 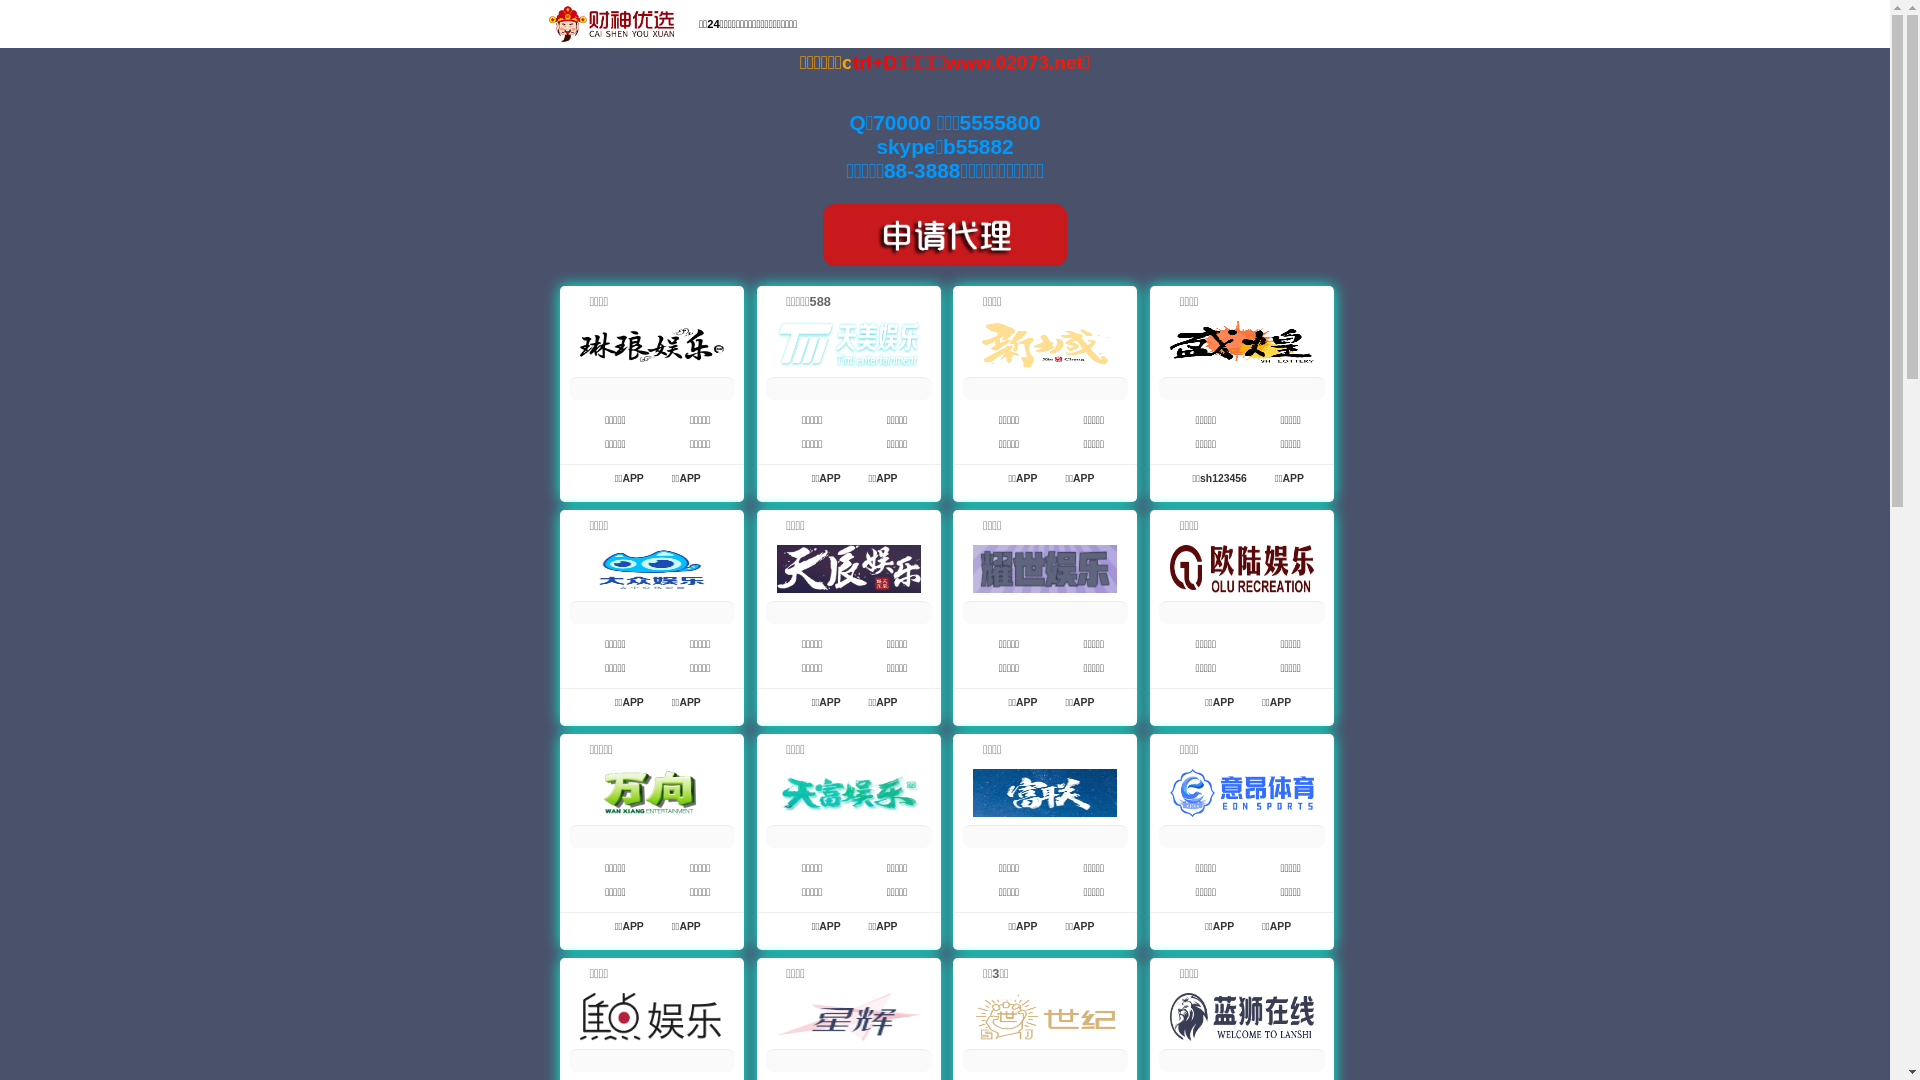 What do you see at coordinates (1474, 26) in the screenshot?
I see `QQ` at bounding box center [1474, 26].